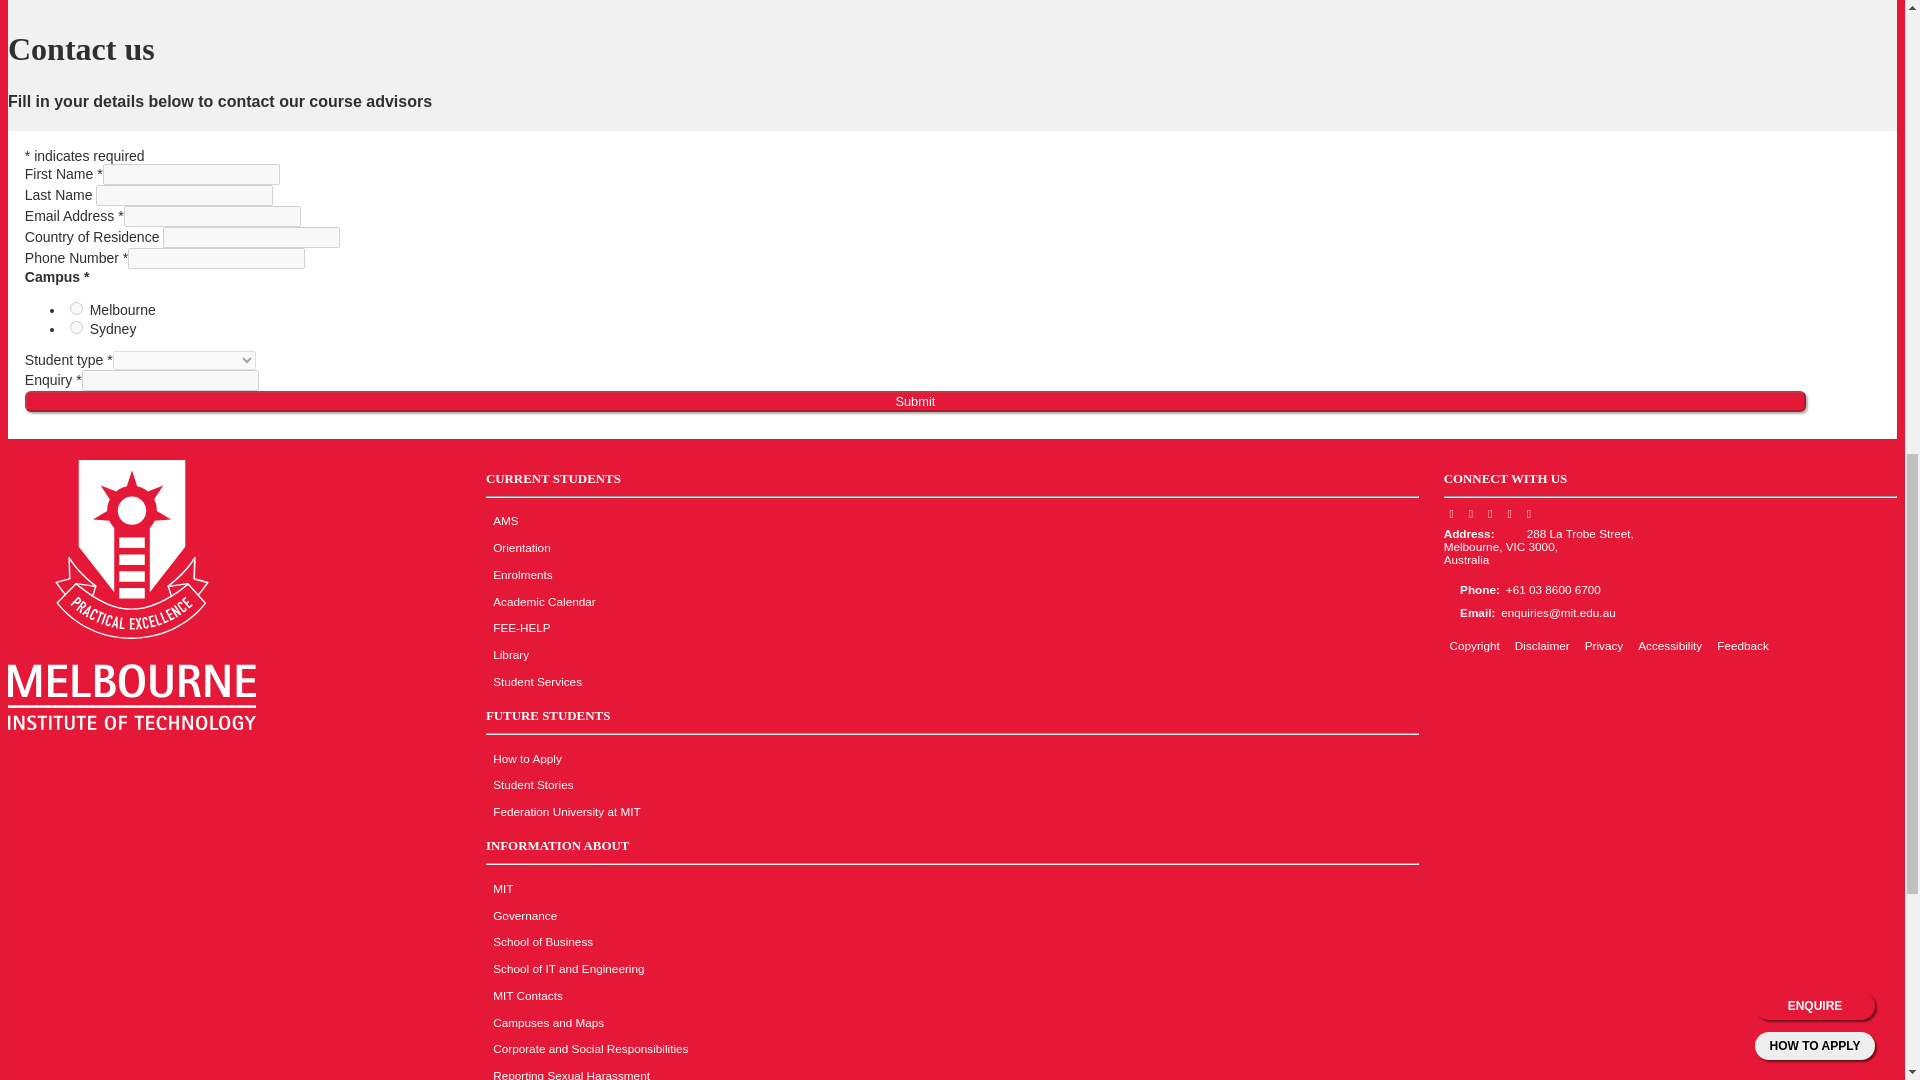 The width and height of the screenshot is (1920, 1080). Describe the element at coordinates (76, 326) in the screenshot. I see `Sydney` at that location.